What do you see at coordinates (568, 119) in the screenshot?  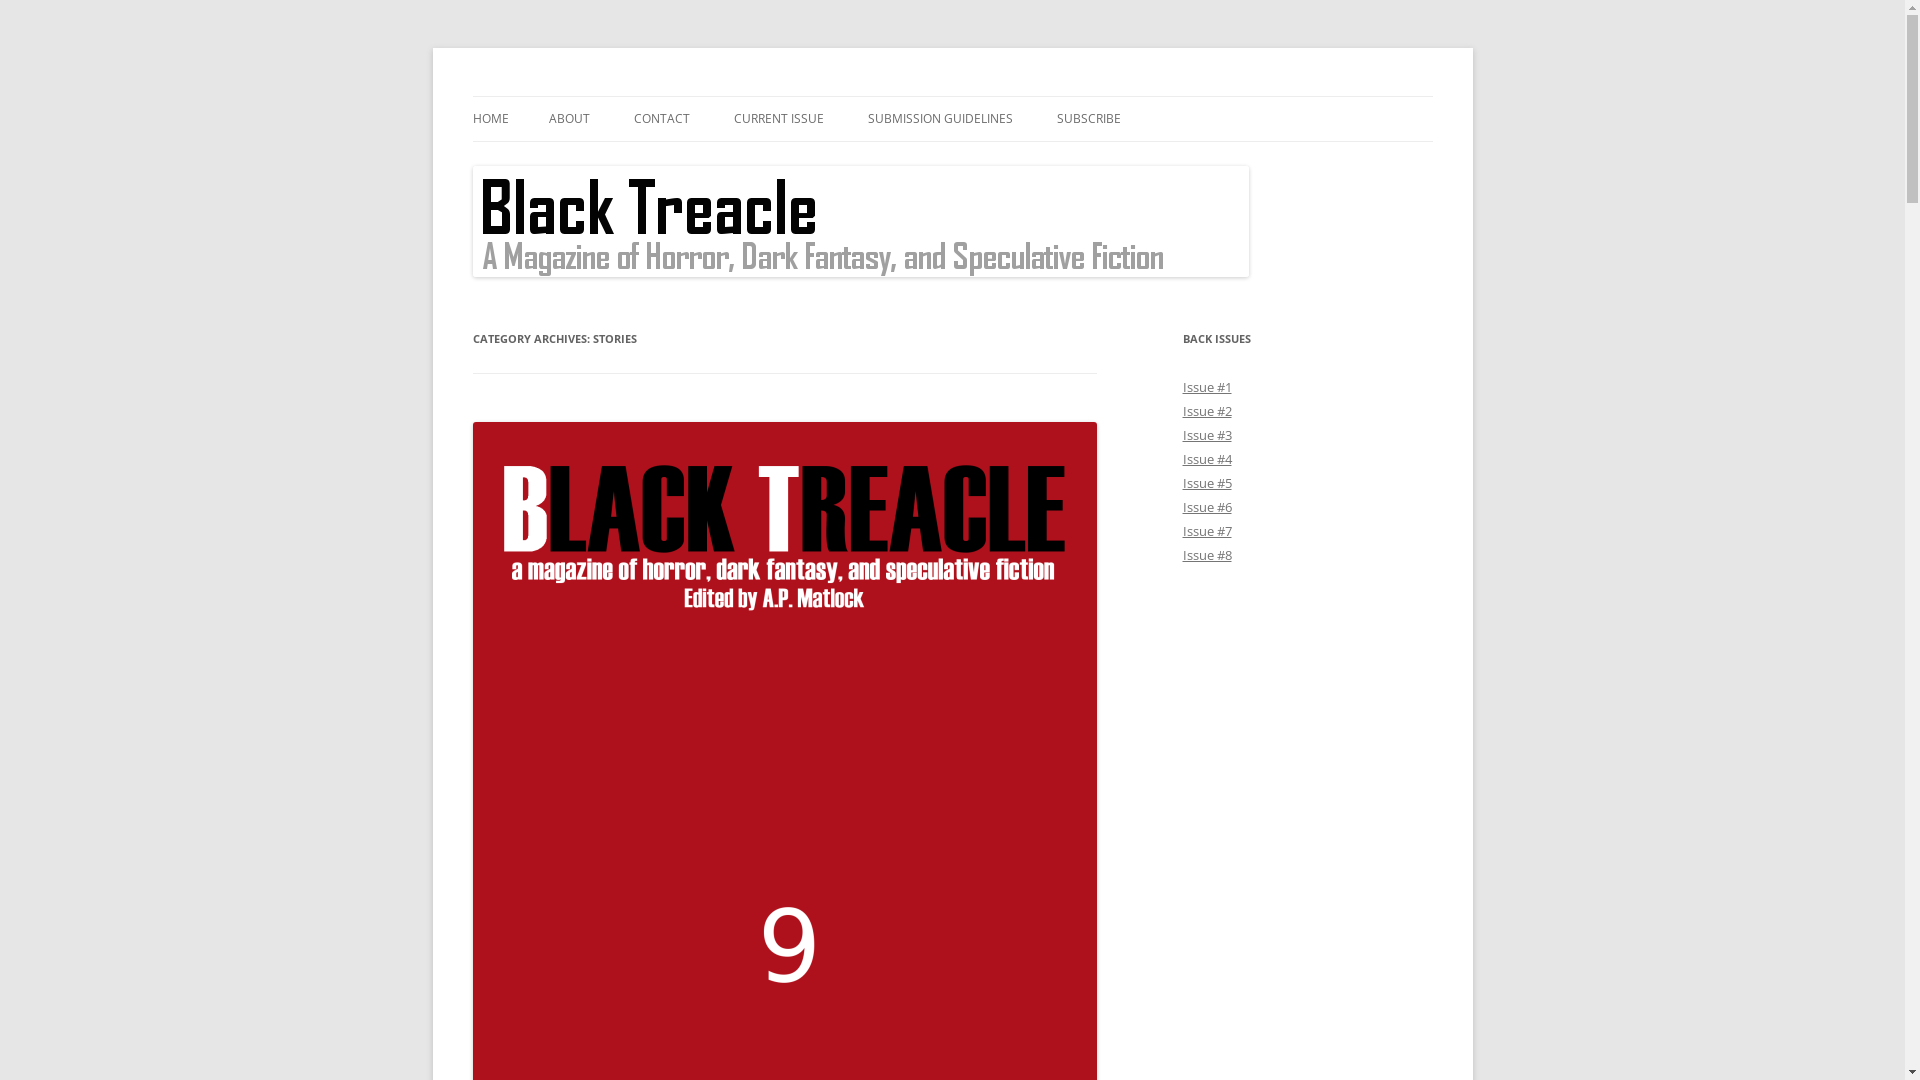 I see `ABOUT` at bounding box center [568, 119].